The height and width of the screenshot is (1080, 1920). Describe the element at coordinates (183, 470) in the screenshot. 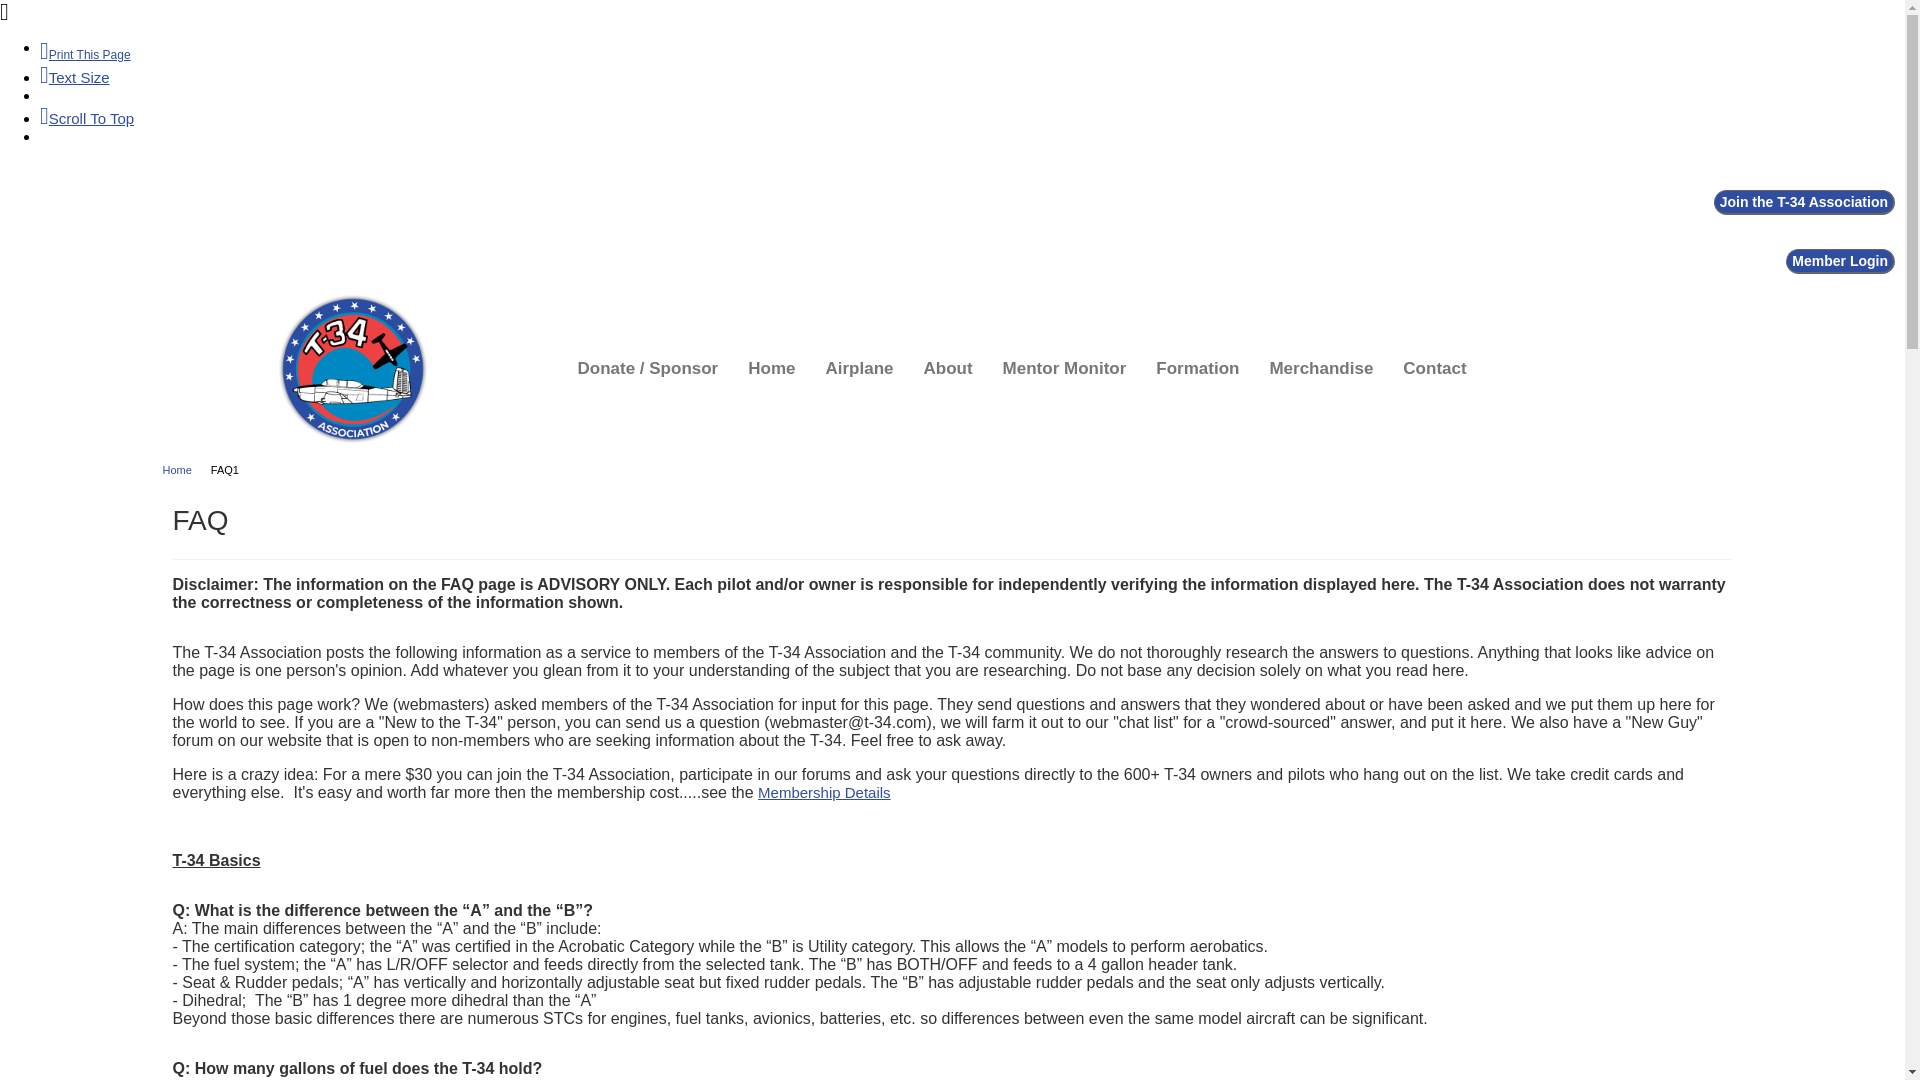

I see `Home` at that location.